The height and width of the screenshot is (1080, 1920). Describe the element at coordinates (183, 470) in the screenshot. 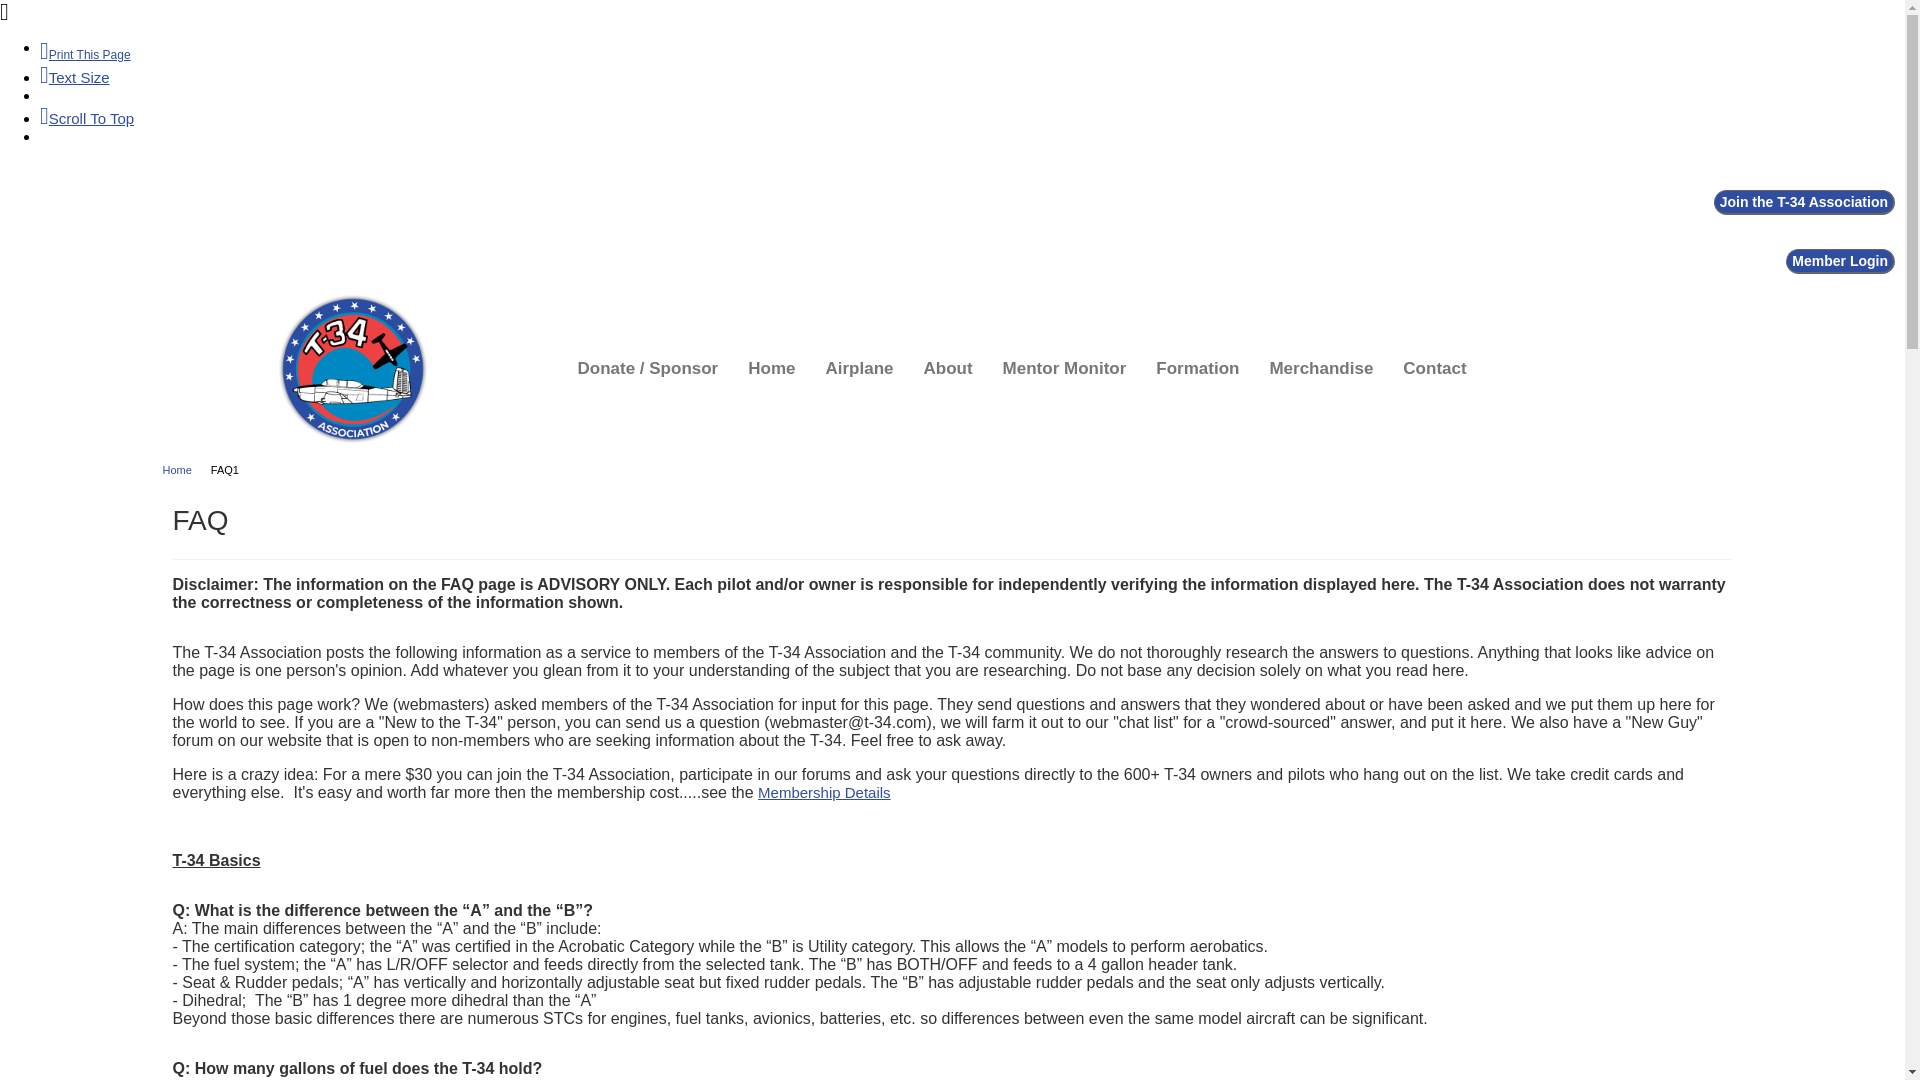

I see `Home` at that location.